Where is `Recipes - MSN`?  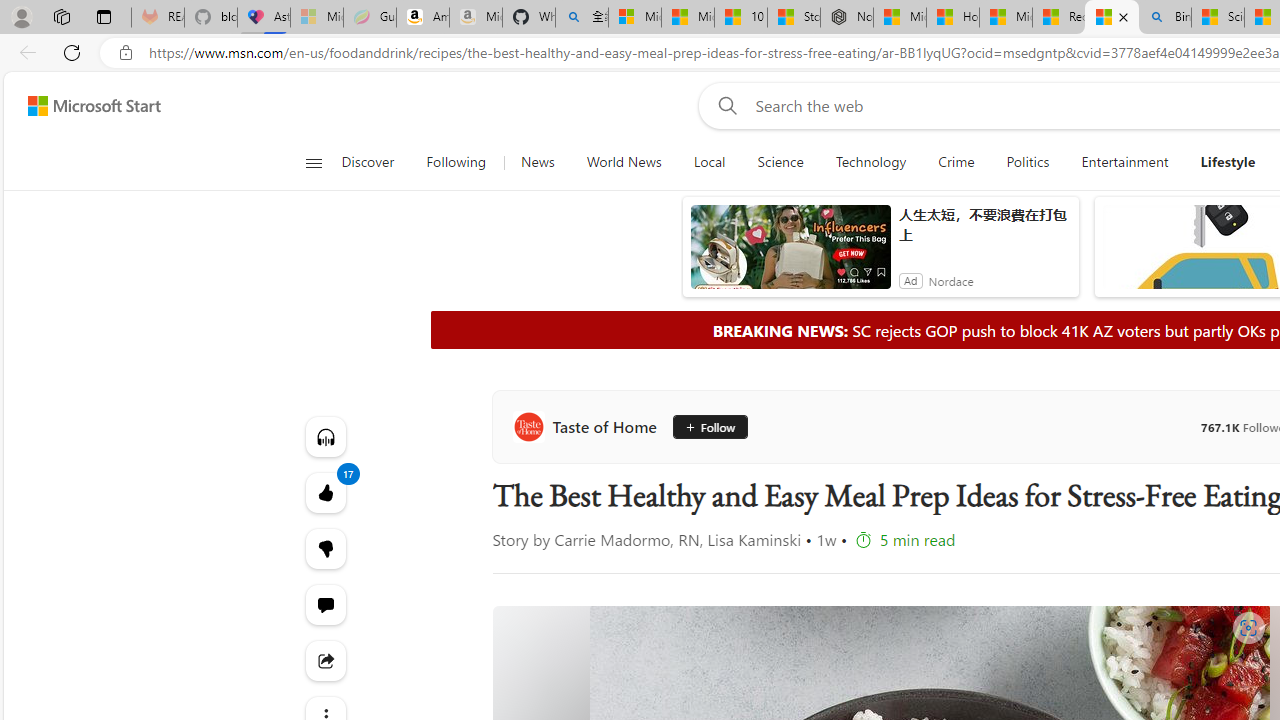
Recipes - MSN is located at coordinates (1059, 18).